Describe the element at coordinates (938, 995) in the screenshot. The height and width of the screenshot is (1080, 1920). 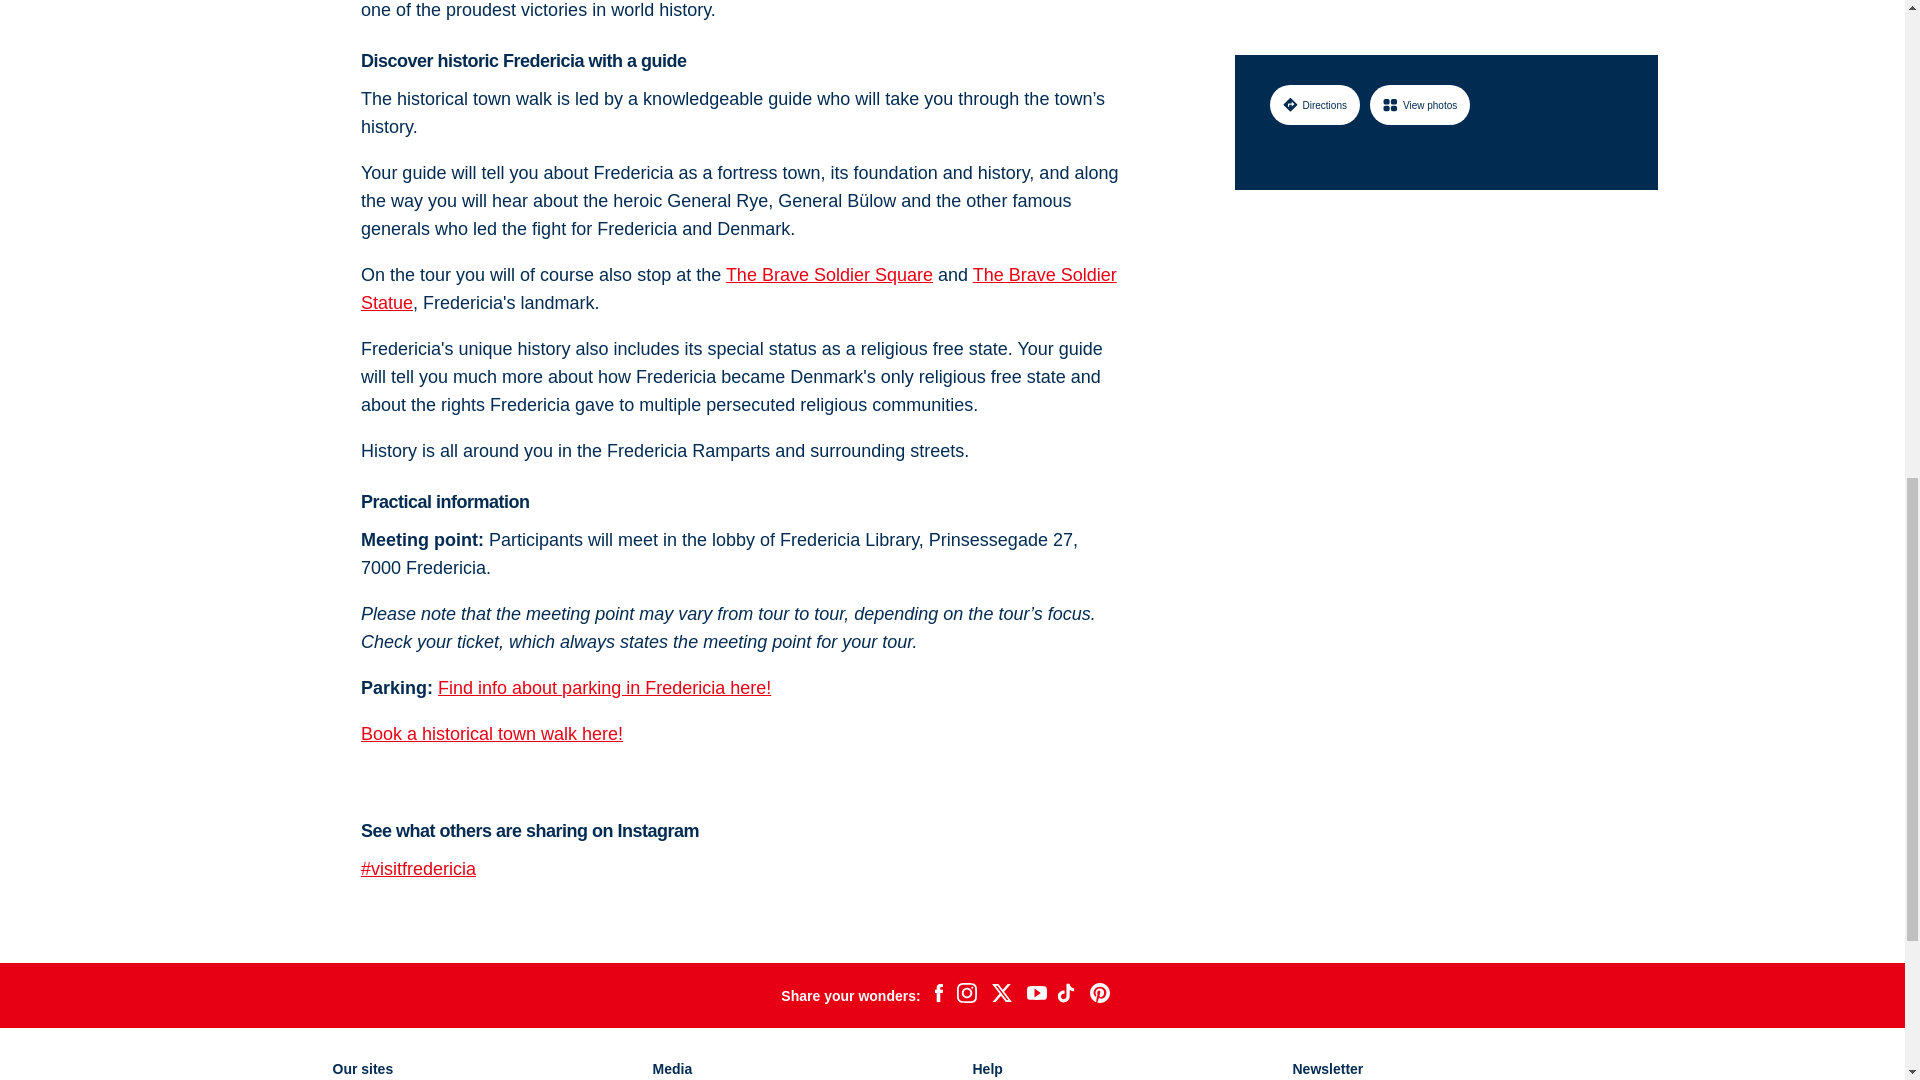
I see `facebook` at that location.